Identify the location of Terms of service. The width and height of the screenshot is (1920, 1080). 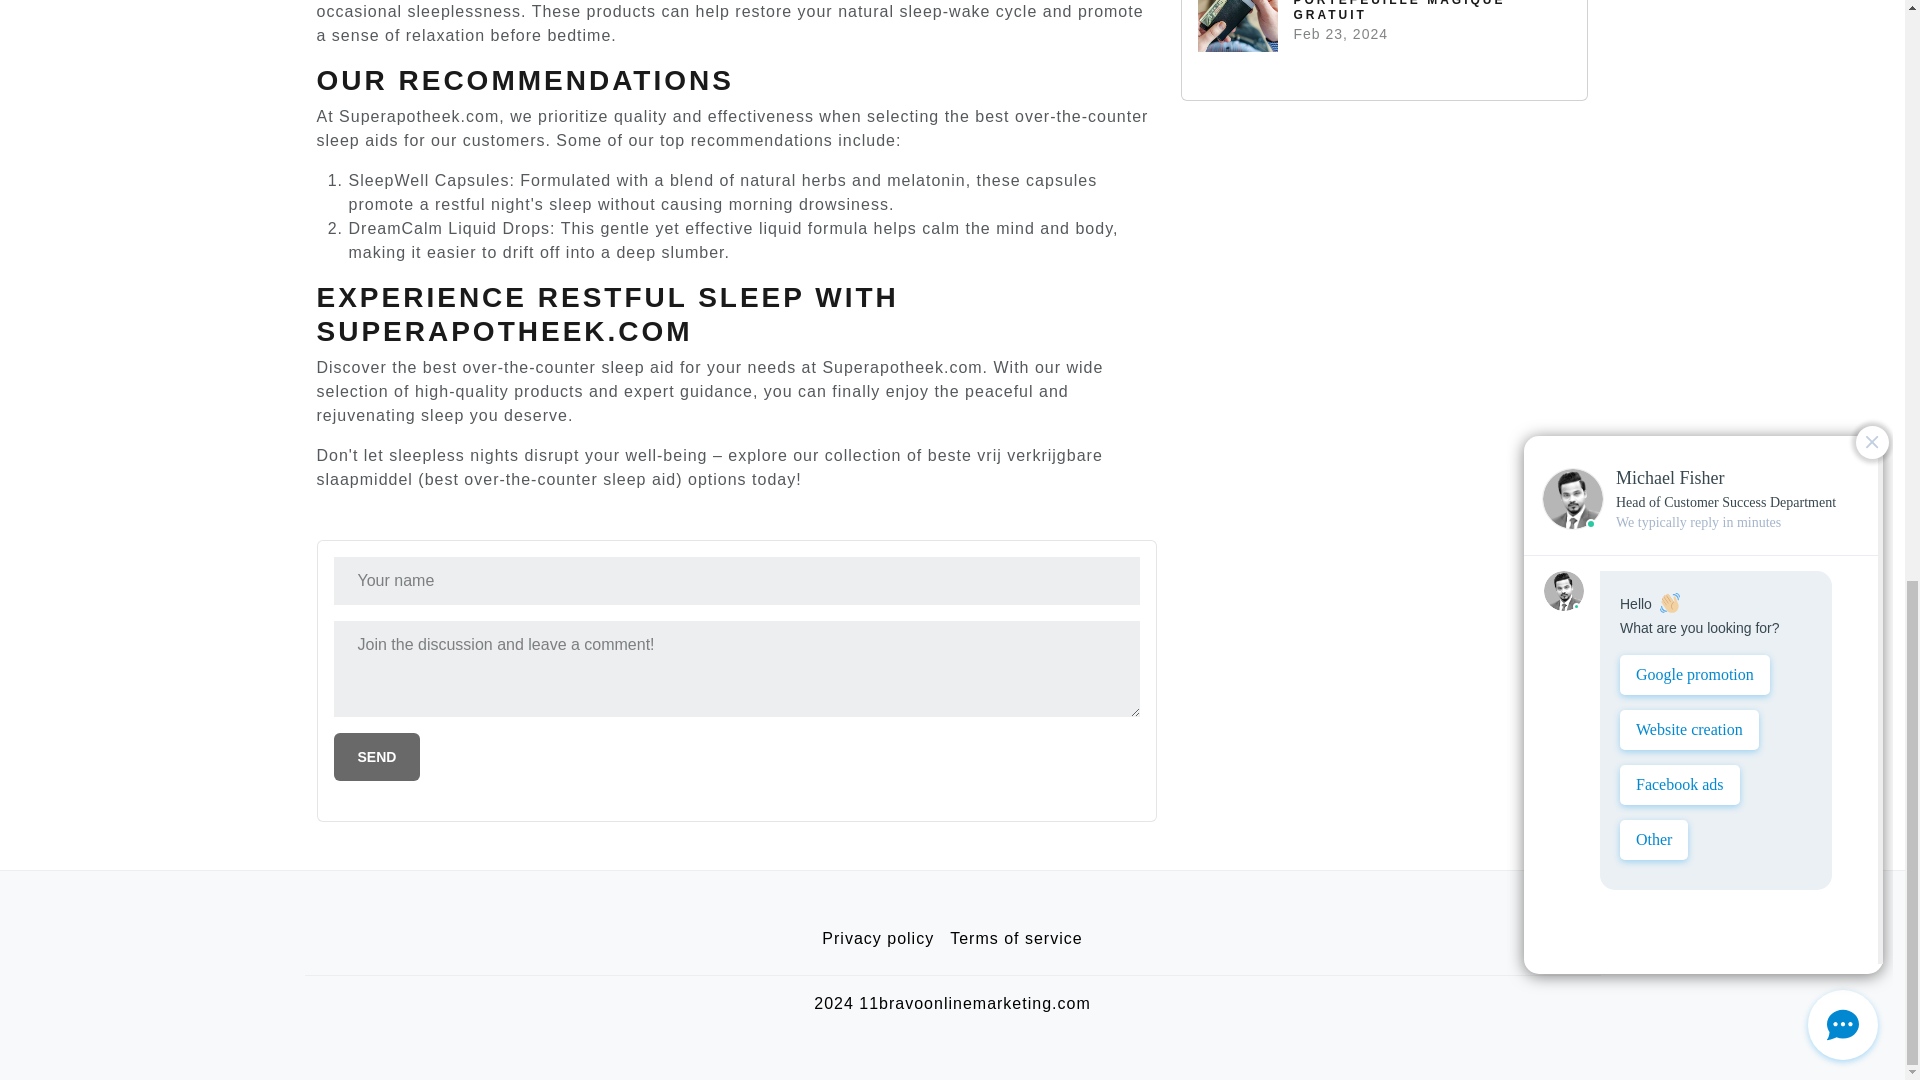
(1016, 939).